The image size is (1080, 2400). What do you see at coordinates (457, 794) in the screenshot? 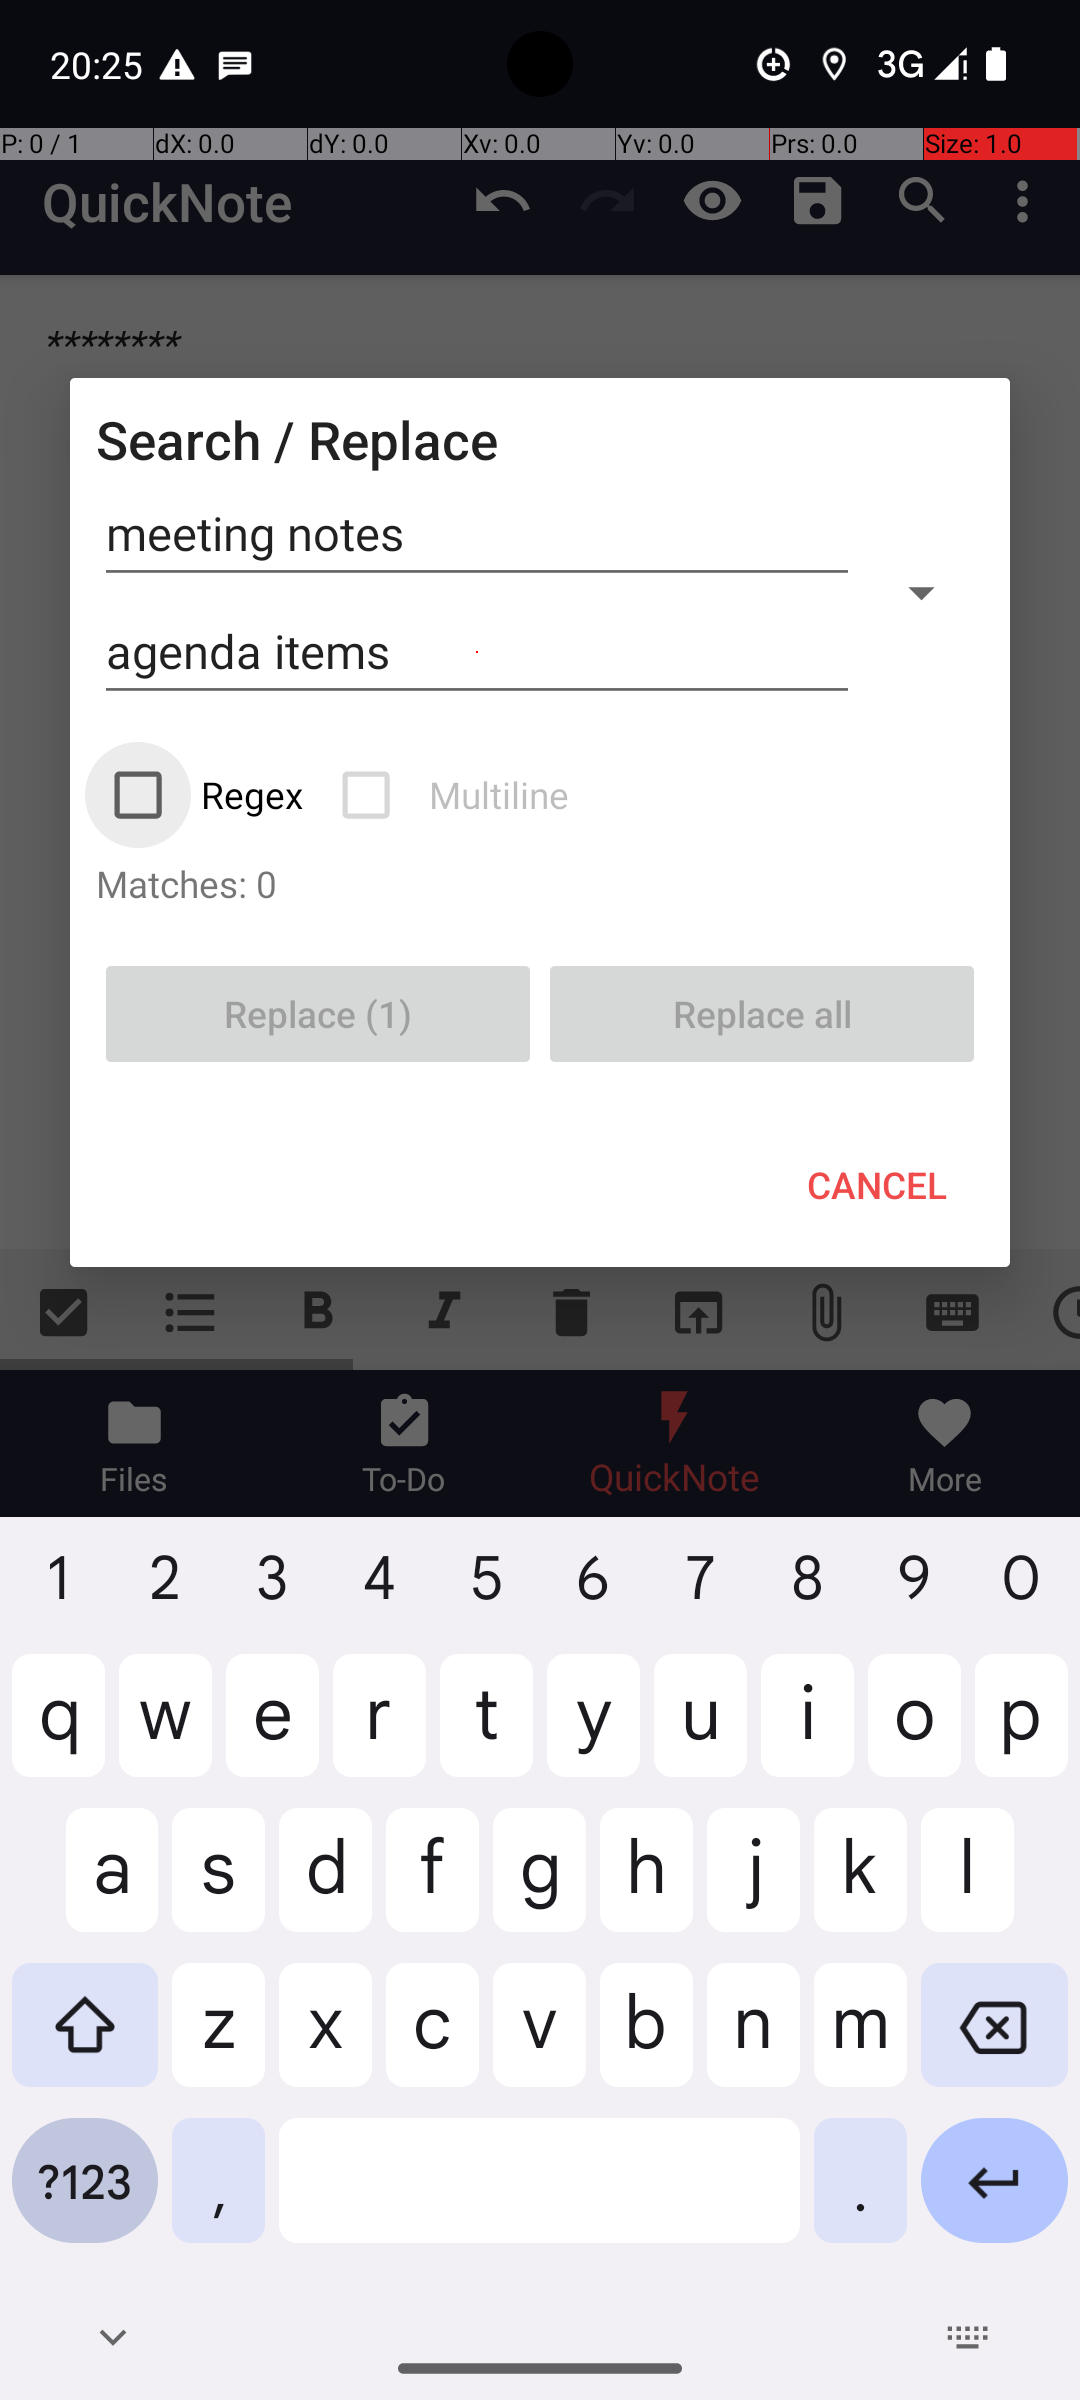
I see `Multiline` at bounding box center [457, 794].